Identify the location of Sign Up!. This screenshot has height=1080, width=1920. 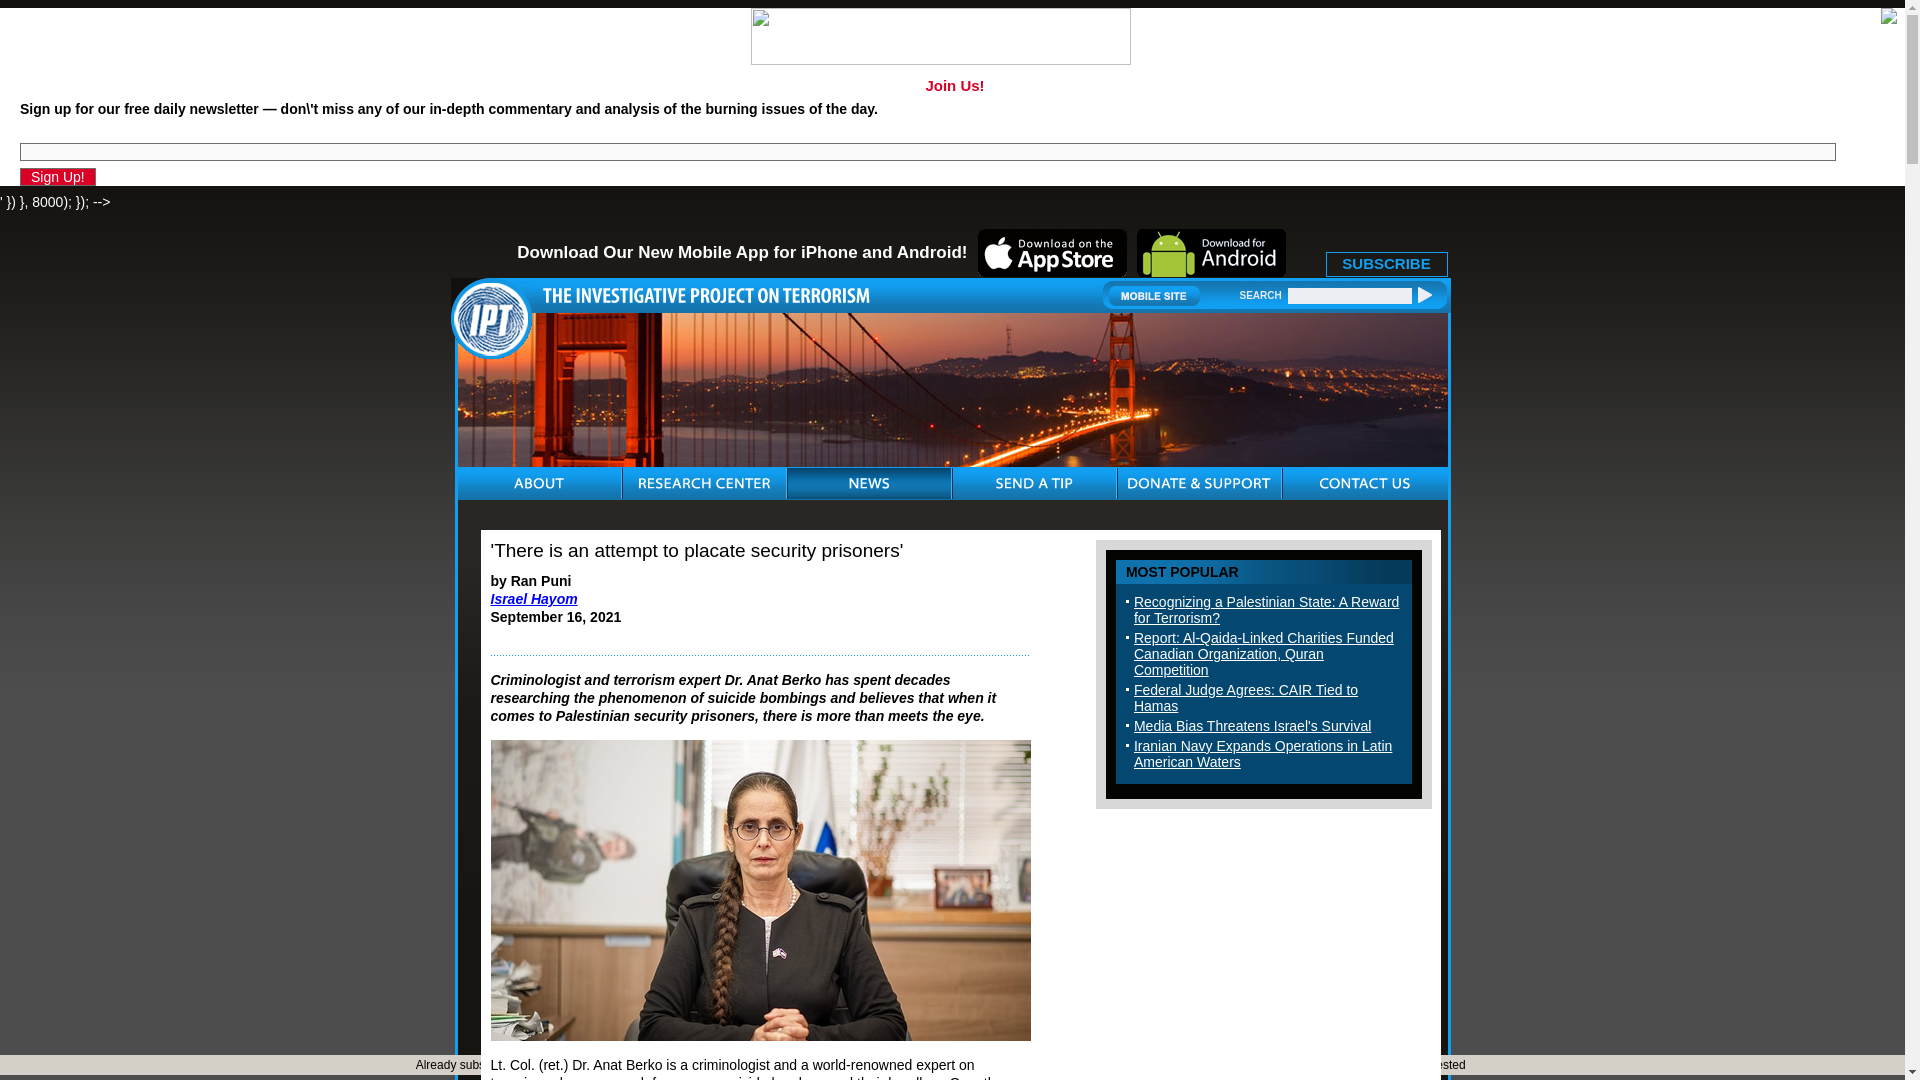
(58, 176).